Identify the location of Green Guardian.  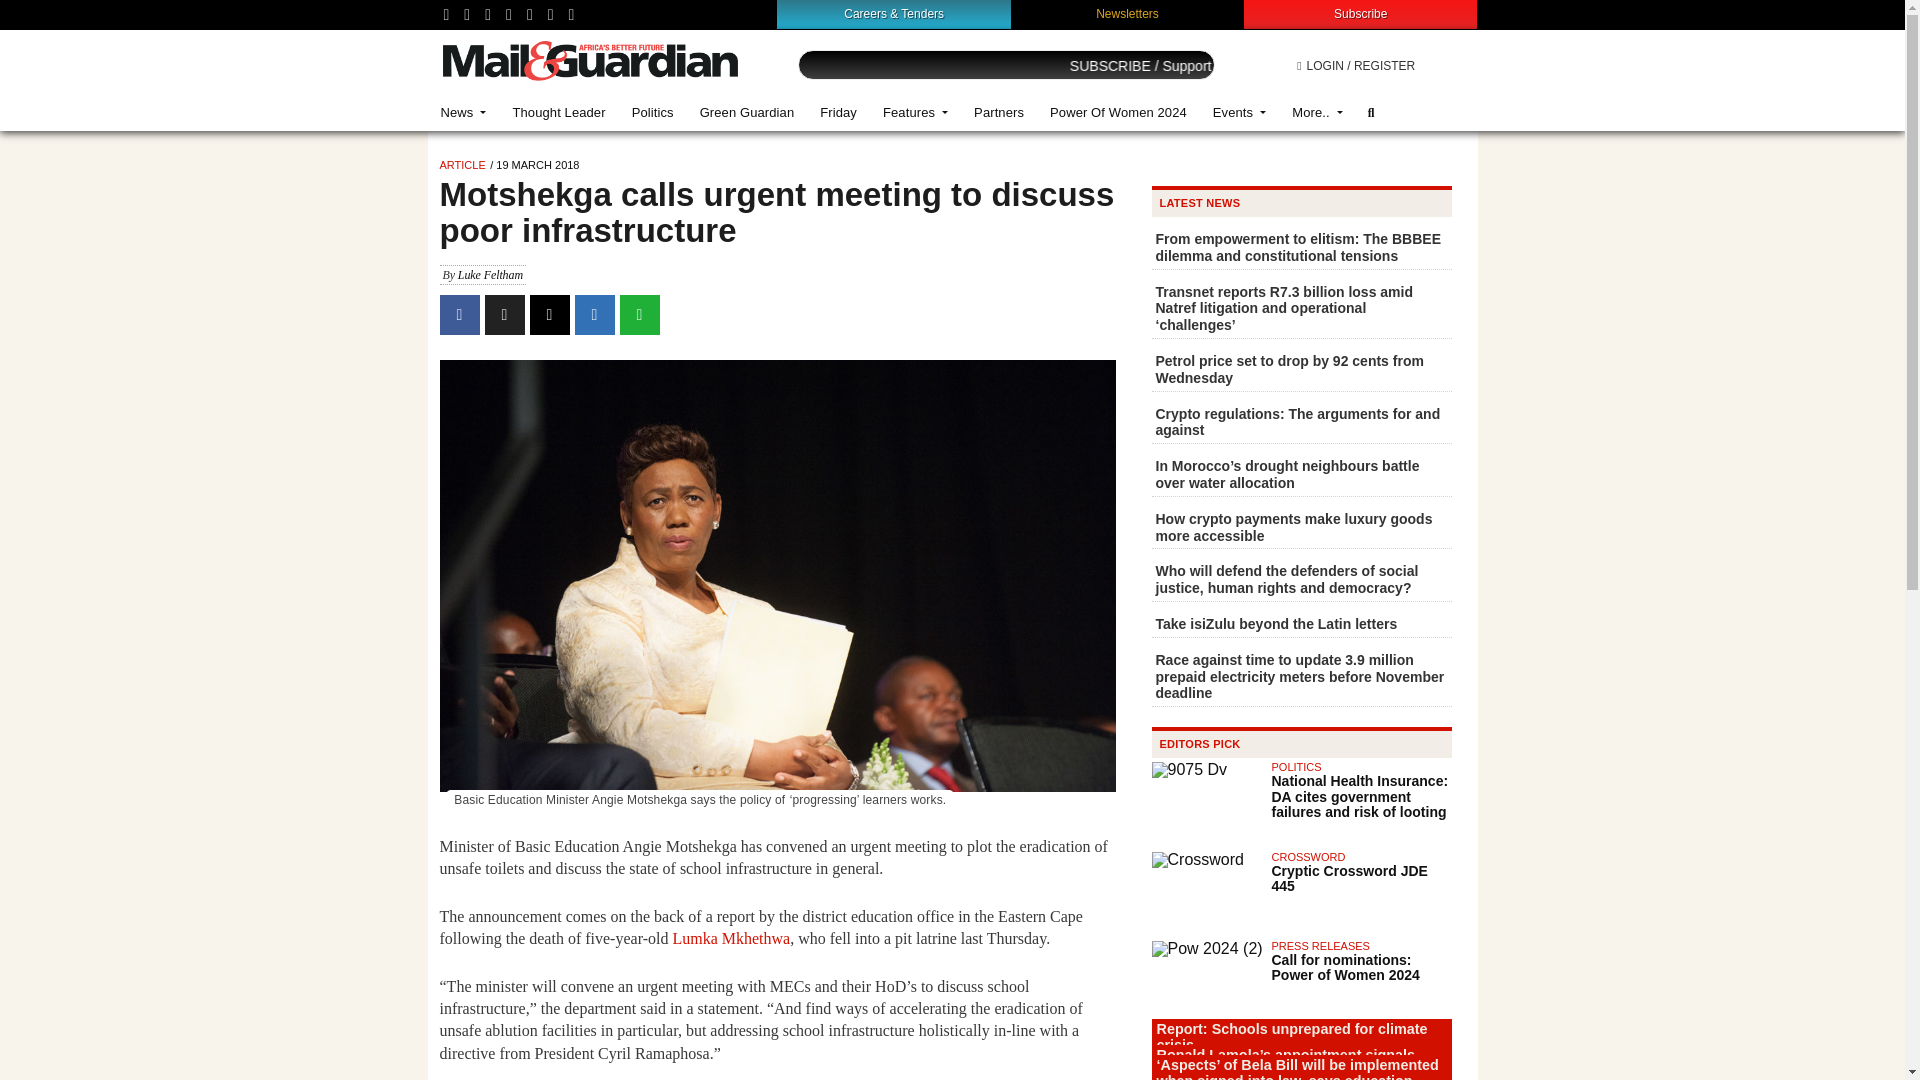
(748, 112).